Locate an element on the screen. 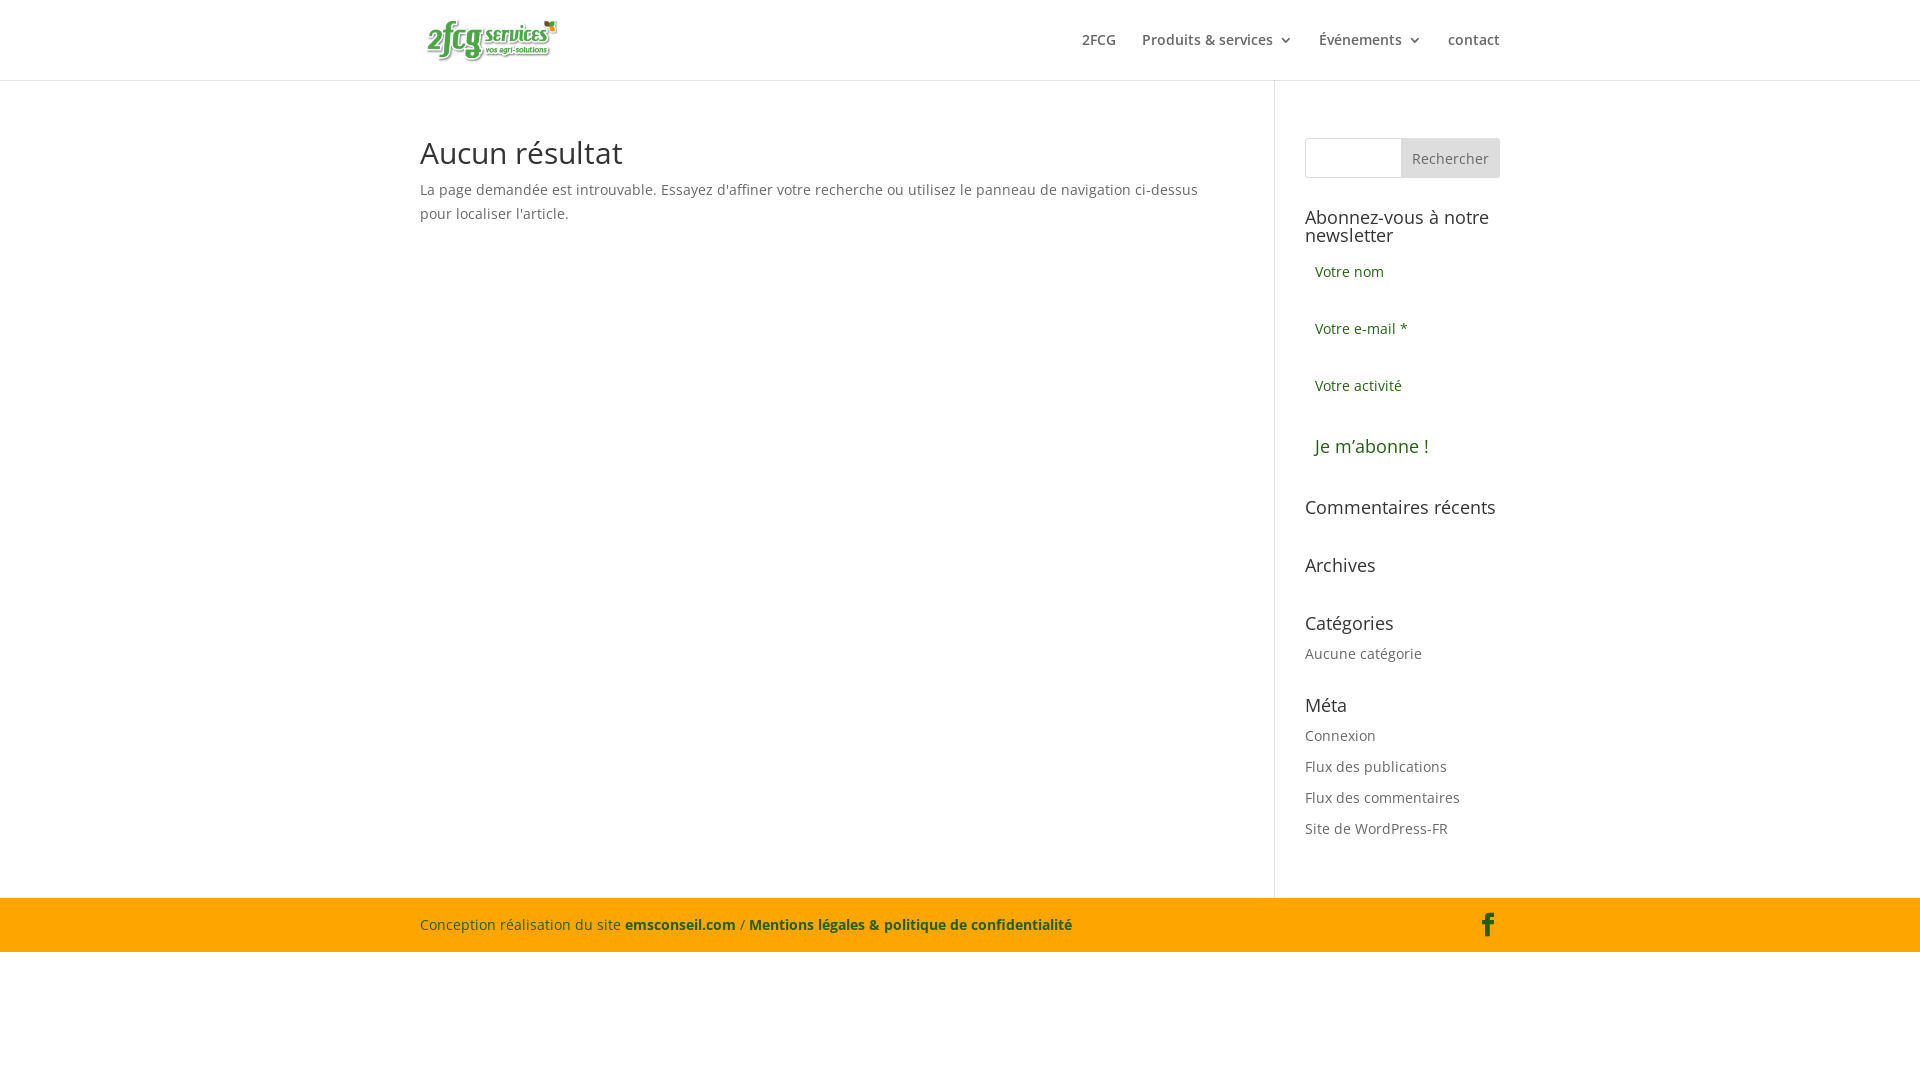  Votre nom is located at coordinates (1402, 272).